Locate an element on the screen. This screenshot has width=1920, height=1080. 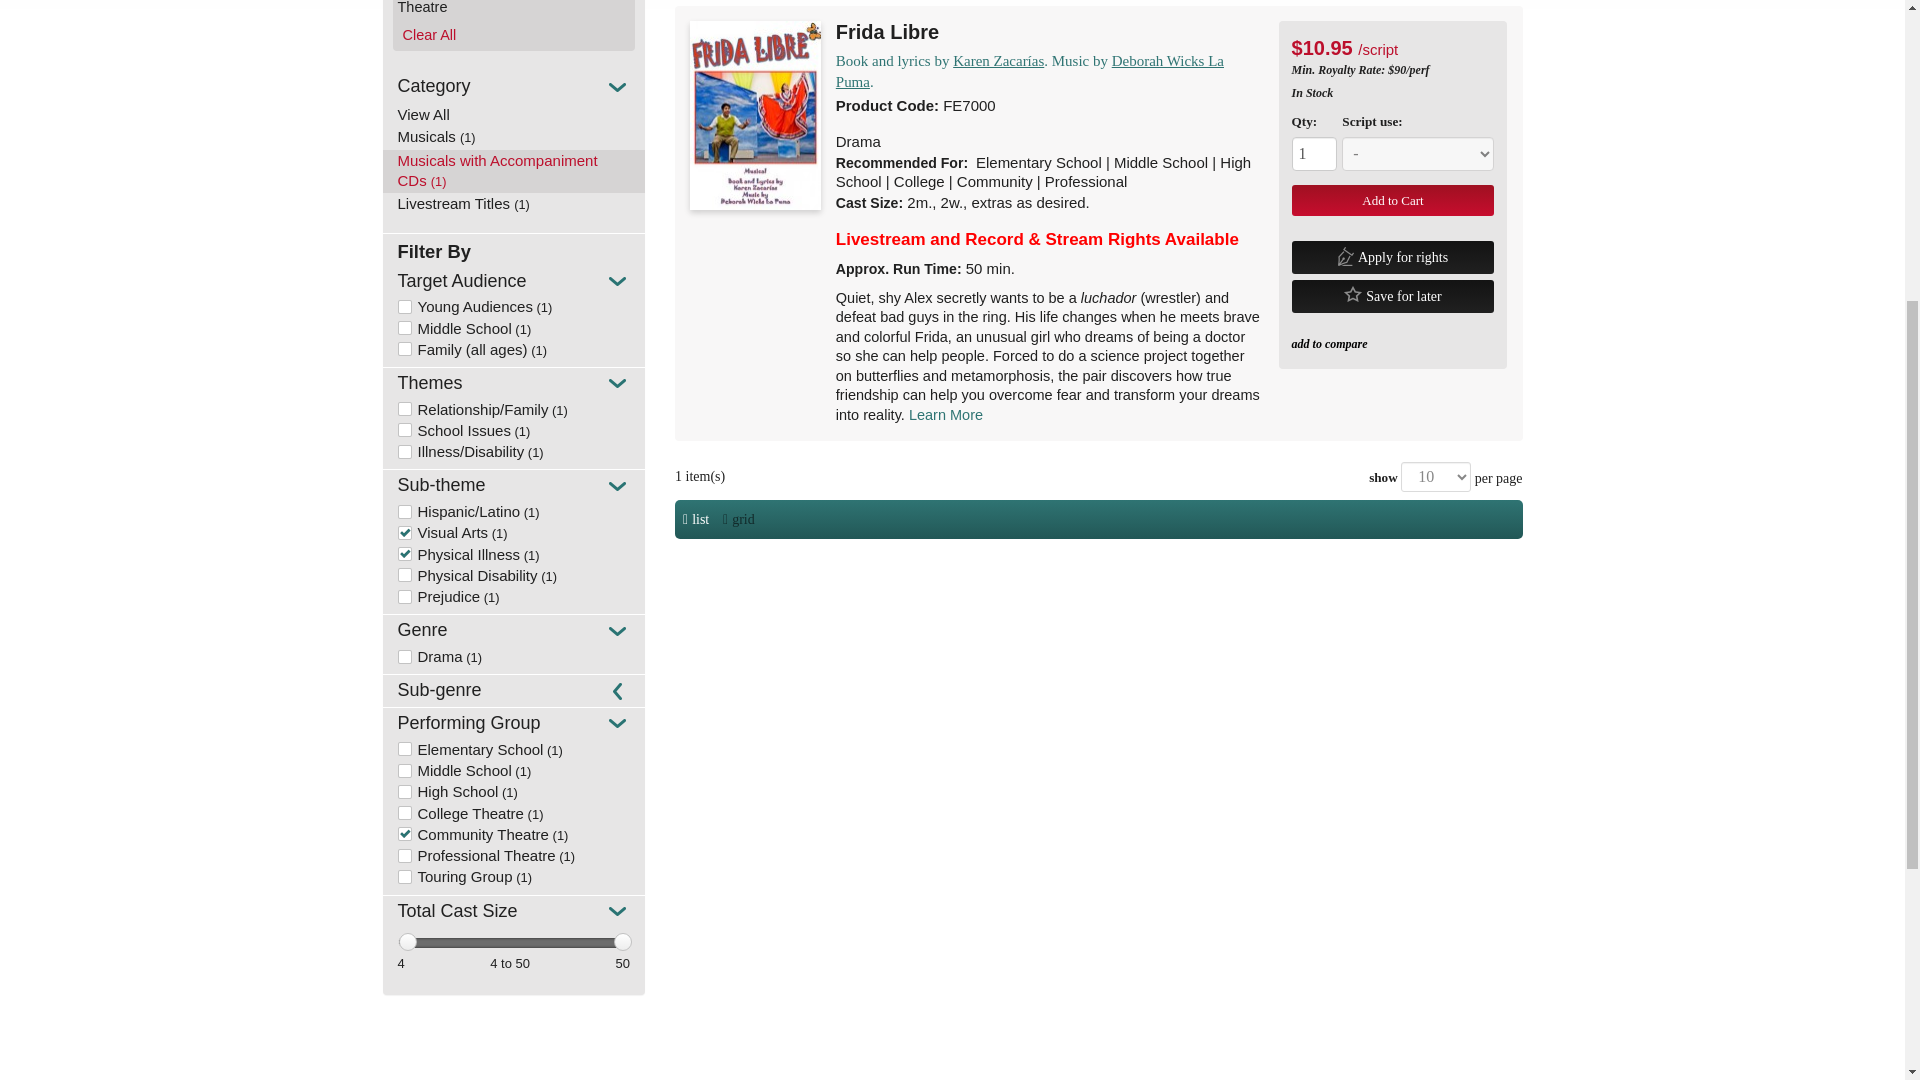
School Issues is located at coordinates (454, 430).